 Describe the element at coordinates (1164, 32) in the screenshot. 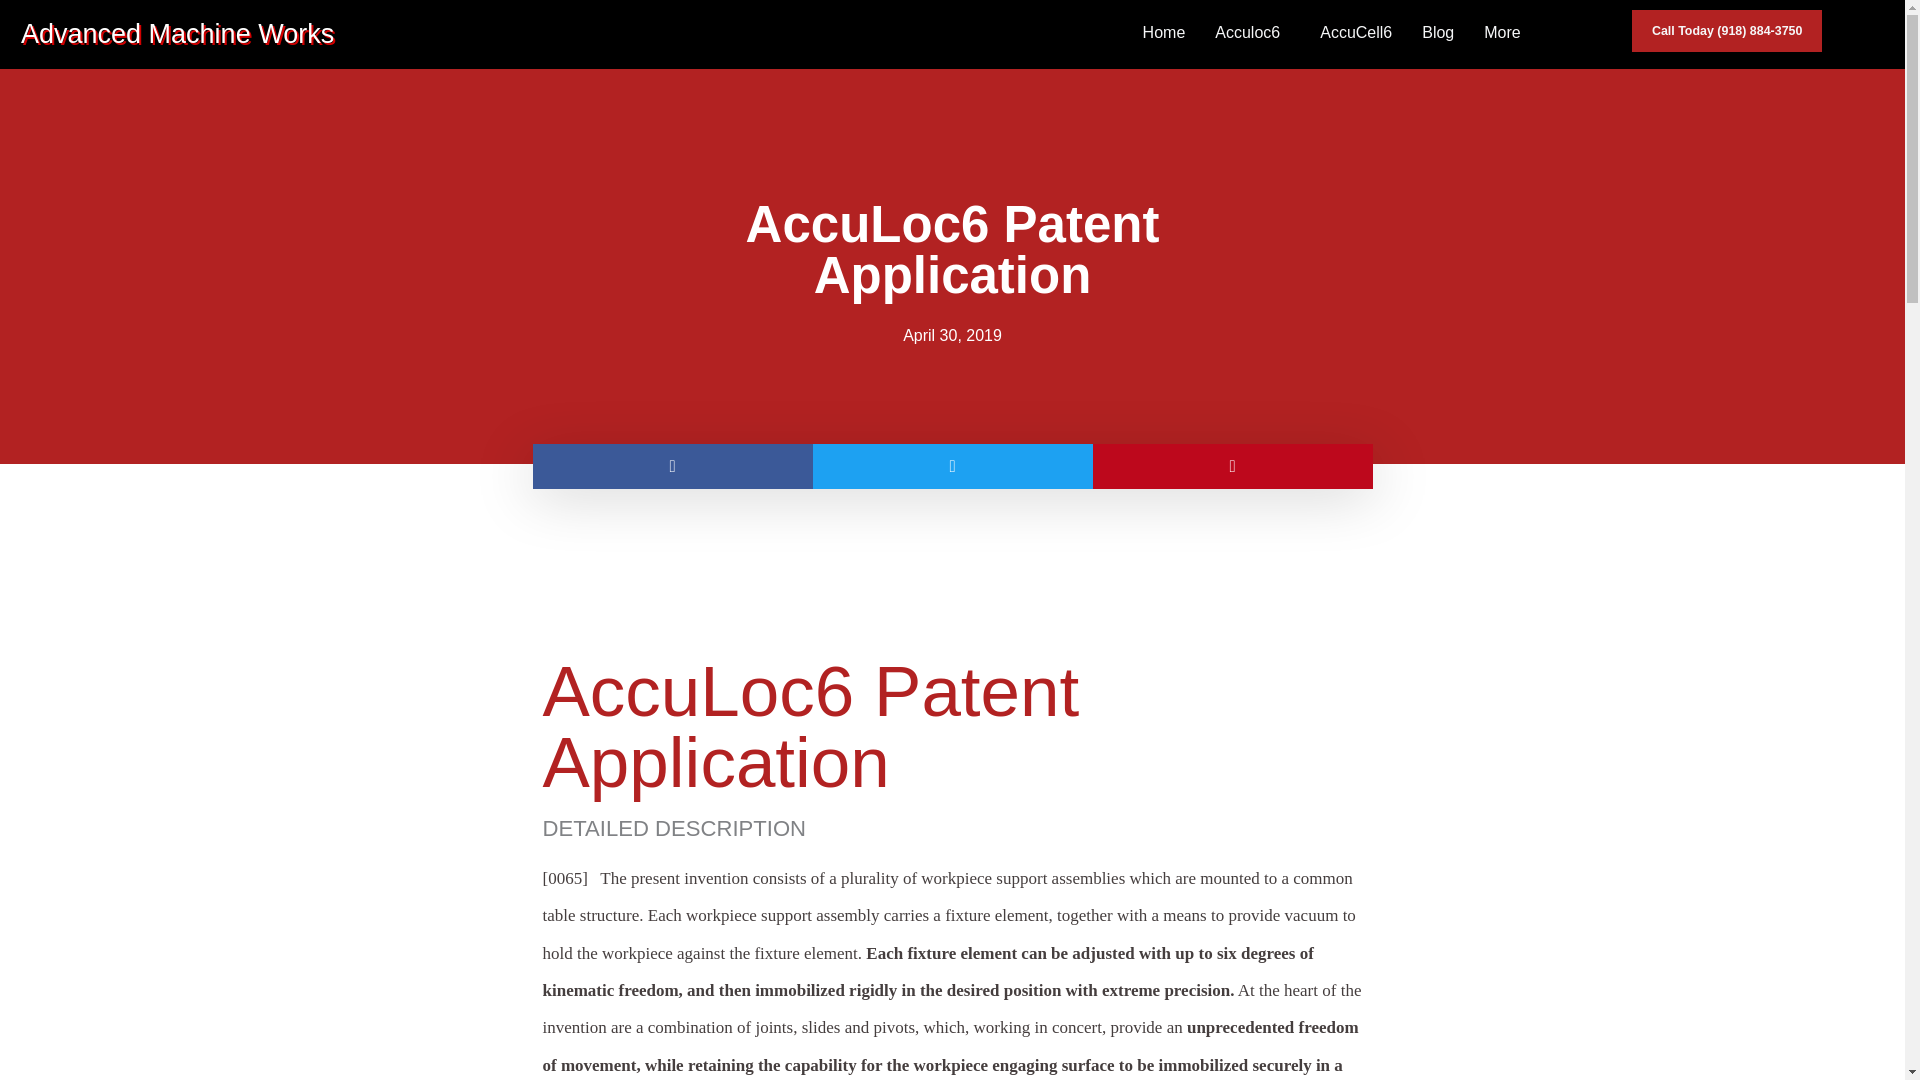

I see `Home` at that location.